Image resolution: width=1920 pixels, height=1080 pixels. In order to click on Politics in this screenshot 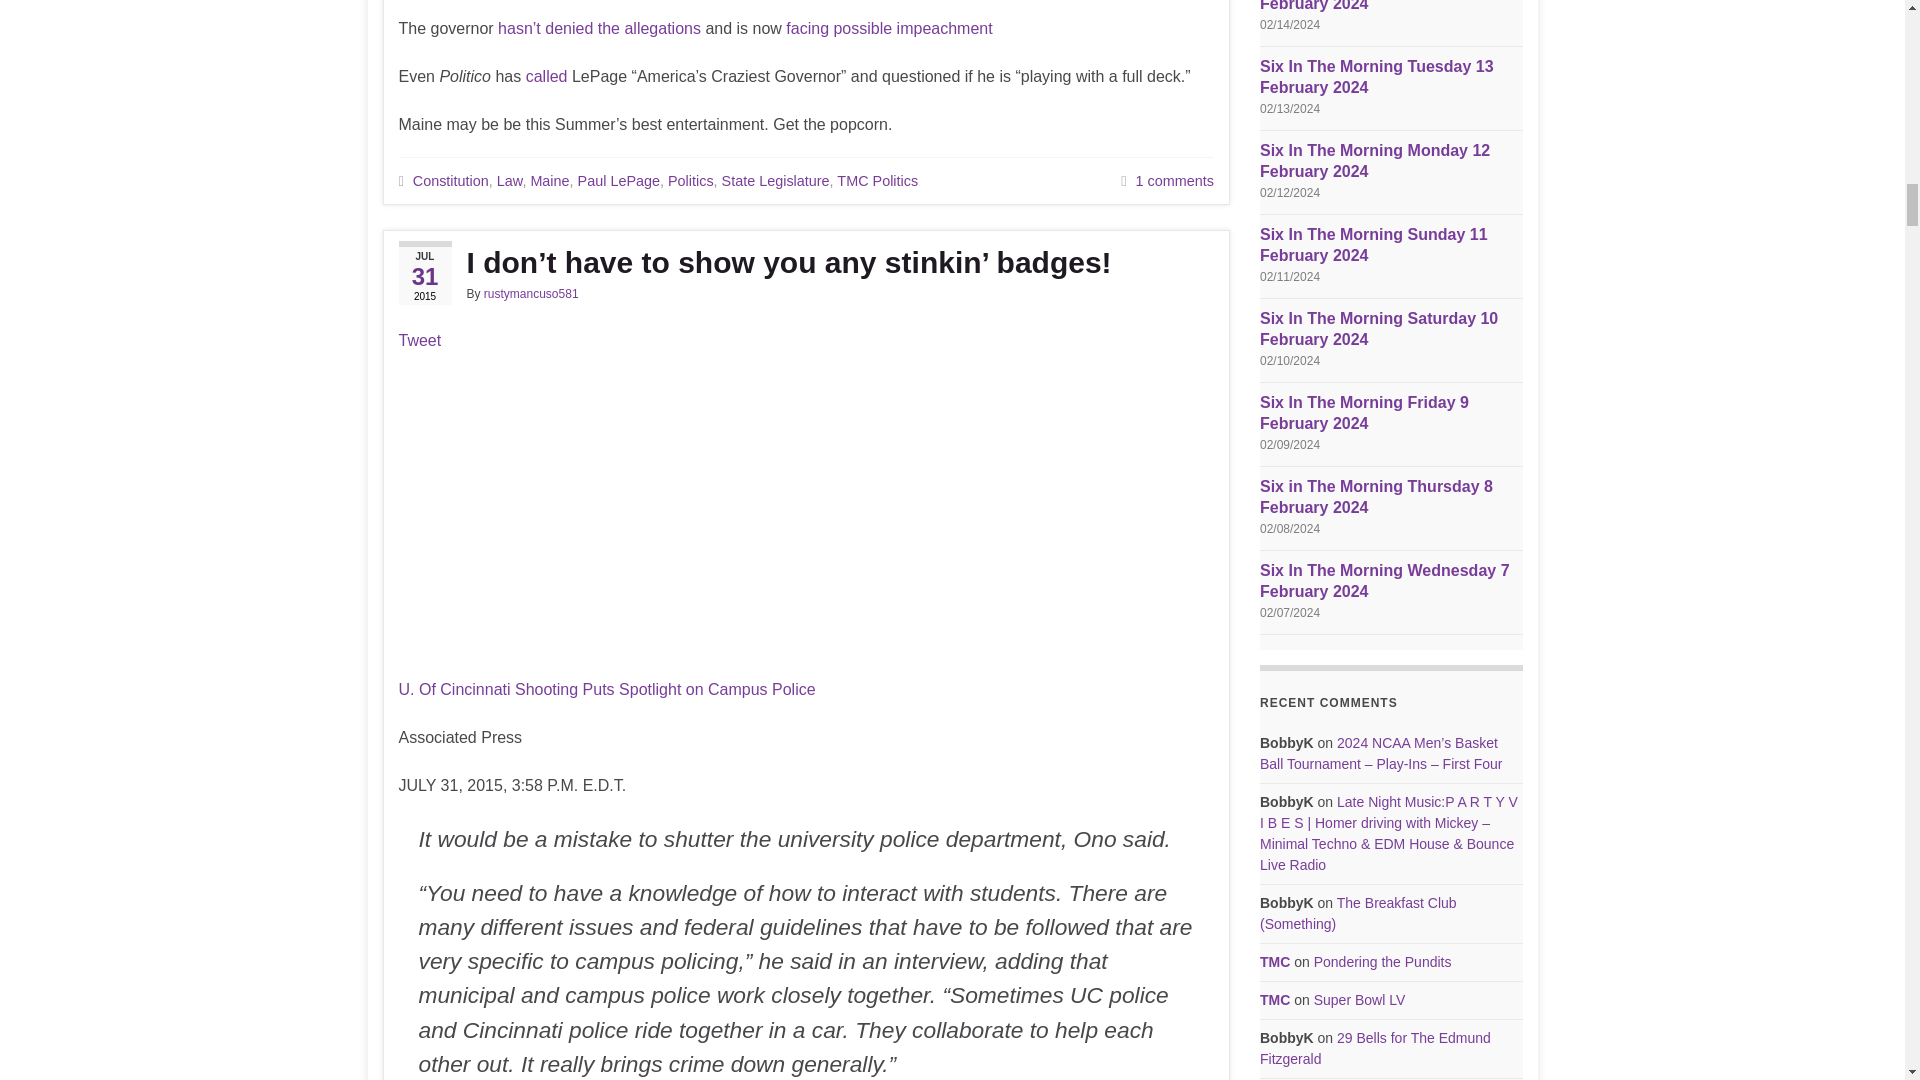, I will do `click(691, 180)`.